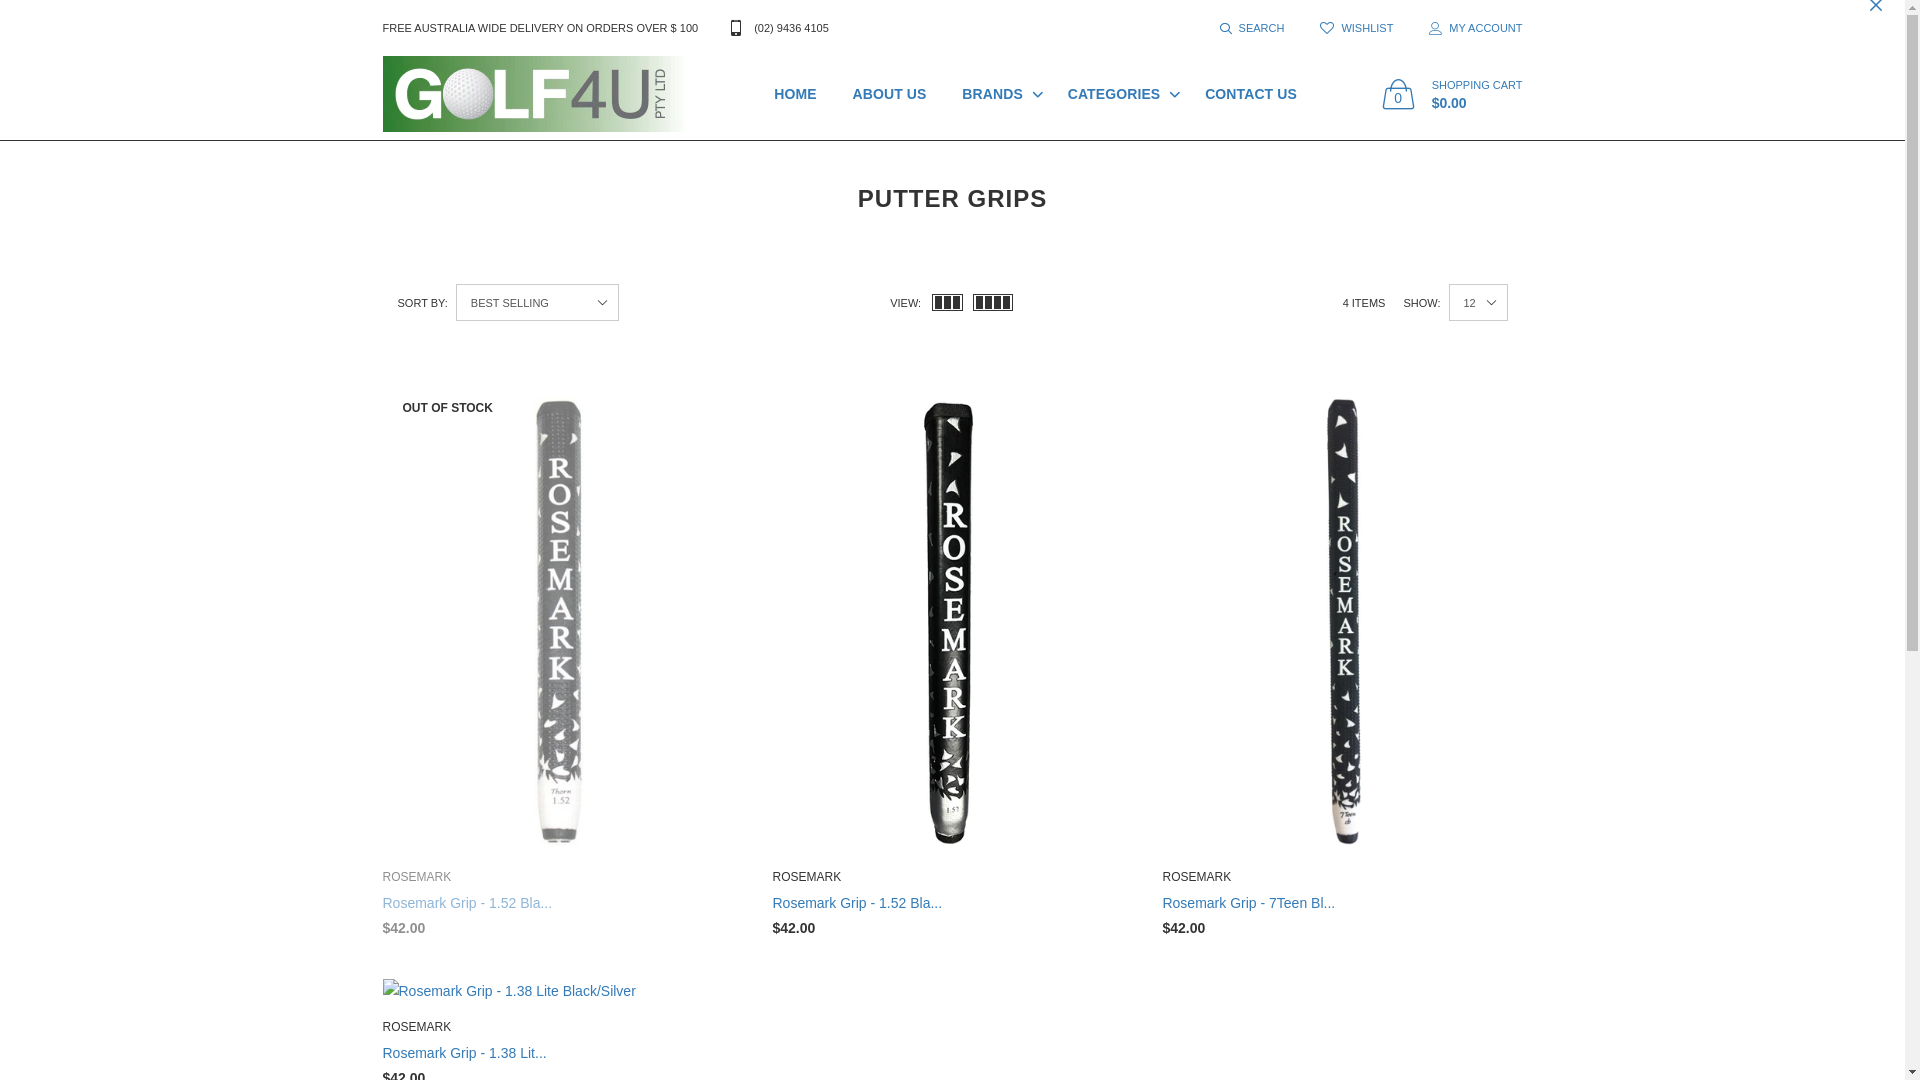 This screenshot has height=1080, width=1920. I want to click on 0
SHOPPING CART
$0.00, so click(1452, 94).